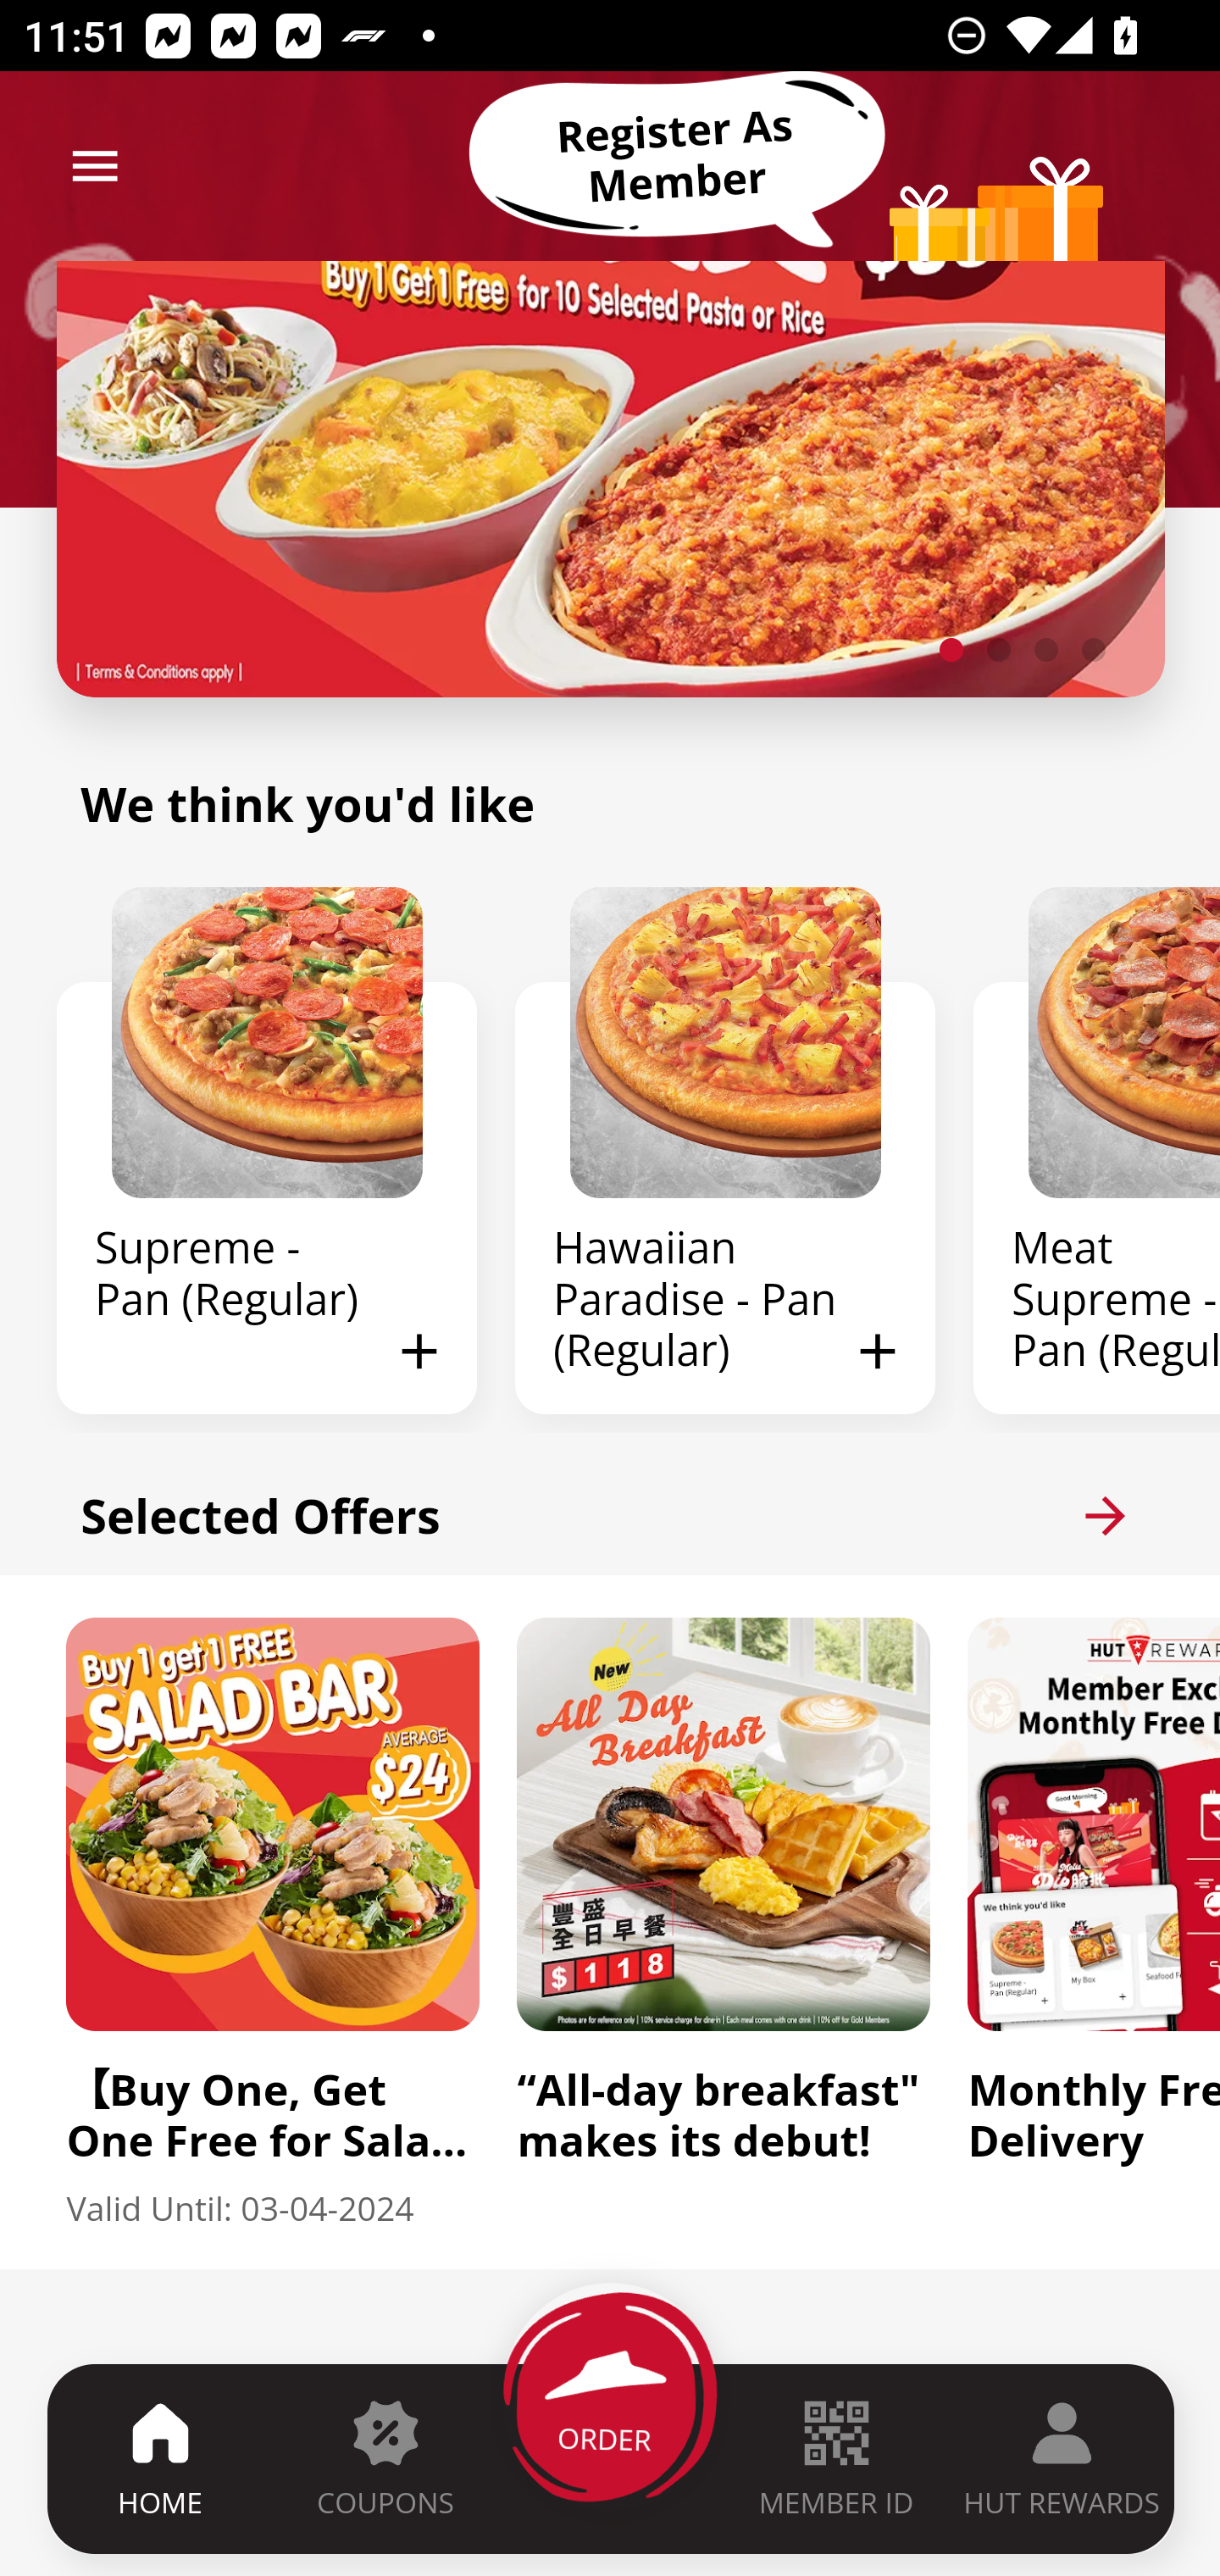 The height and width of the screenshot is (2576, 1220). I want to click on Register As Member, so click(676, 157).